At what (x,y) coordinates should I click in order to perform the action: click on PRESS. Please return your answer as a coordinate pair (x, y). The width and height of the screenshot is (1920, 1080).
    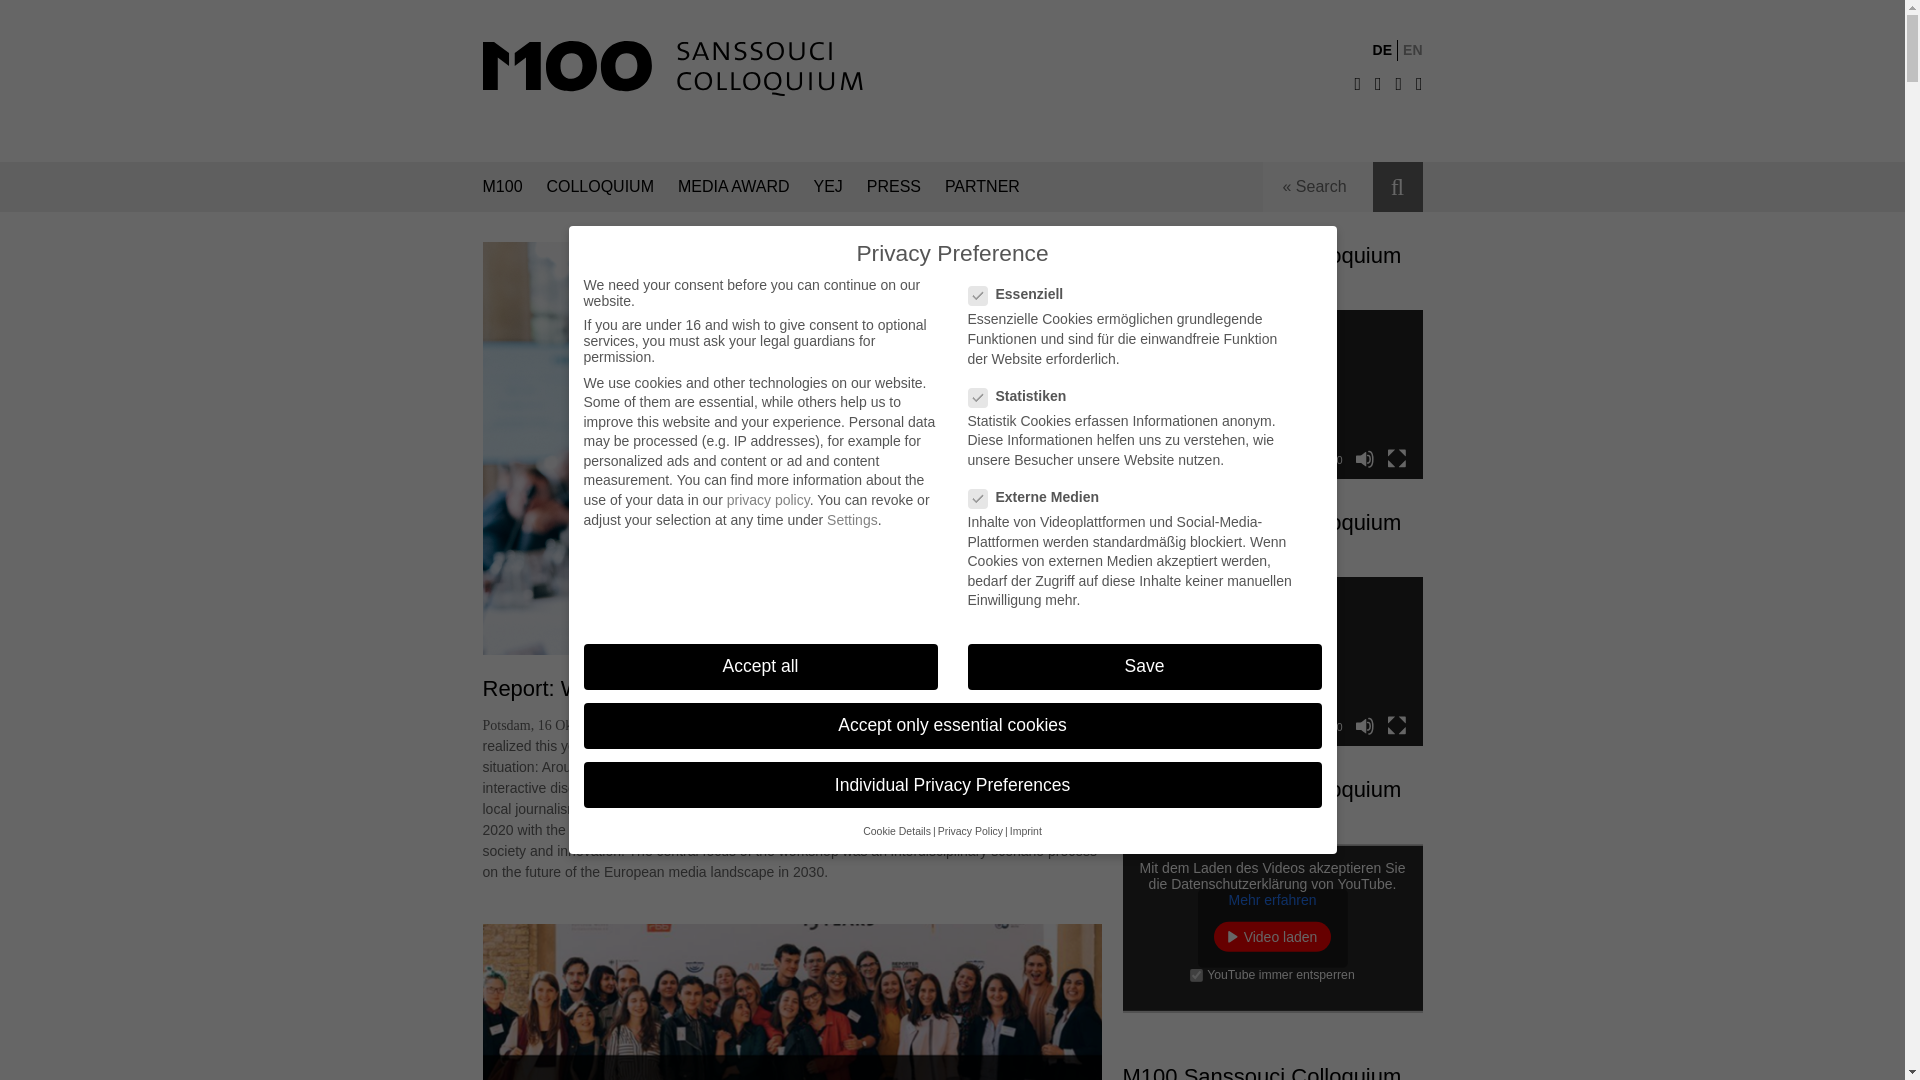
    Looking at the image, I should click on (894, 186).